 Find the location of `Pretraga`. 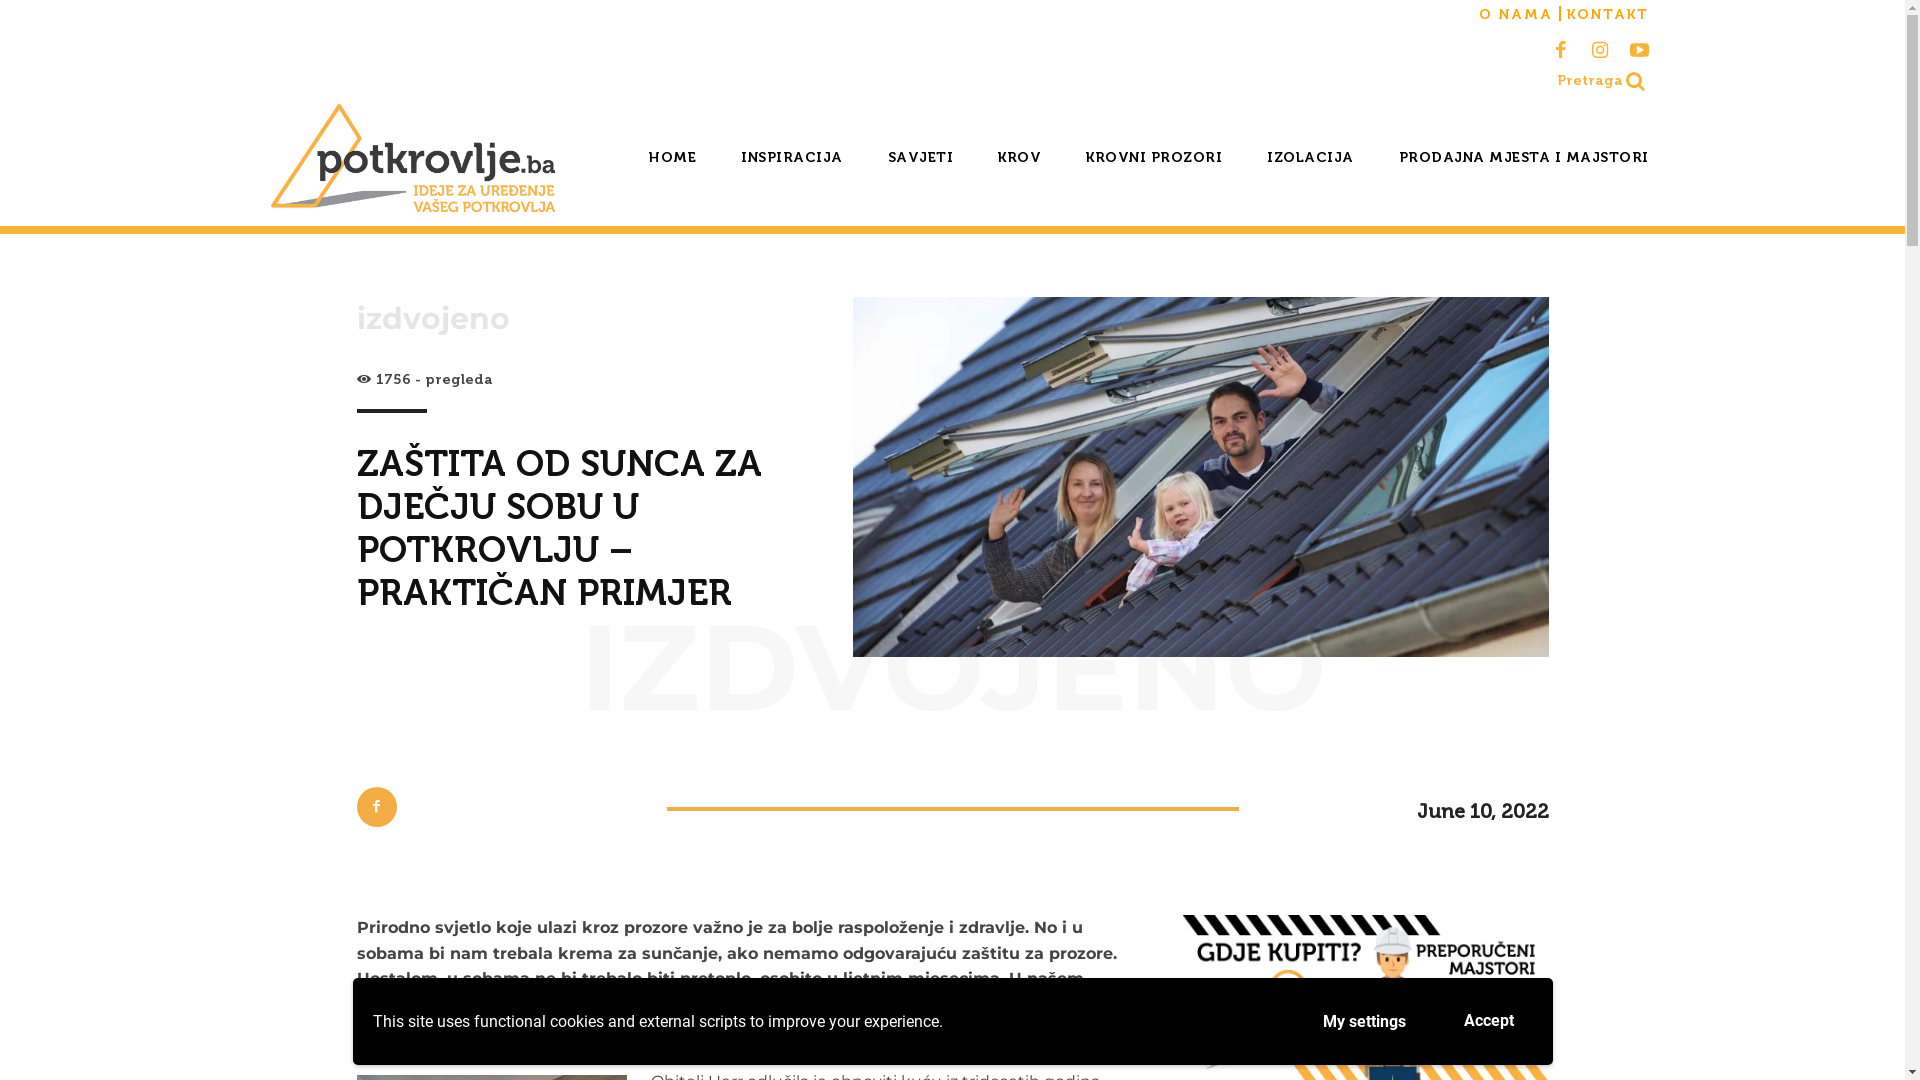

Pretraga is located at coordinates (1602, 81).